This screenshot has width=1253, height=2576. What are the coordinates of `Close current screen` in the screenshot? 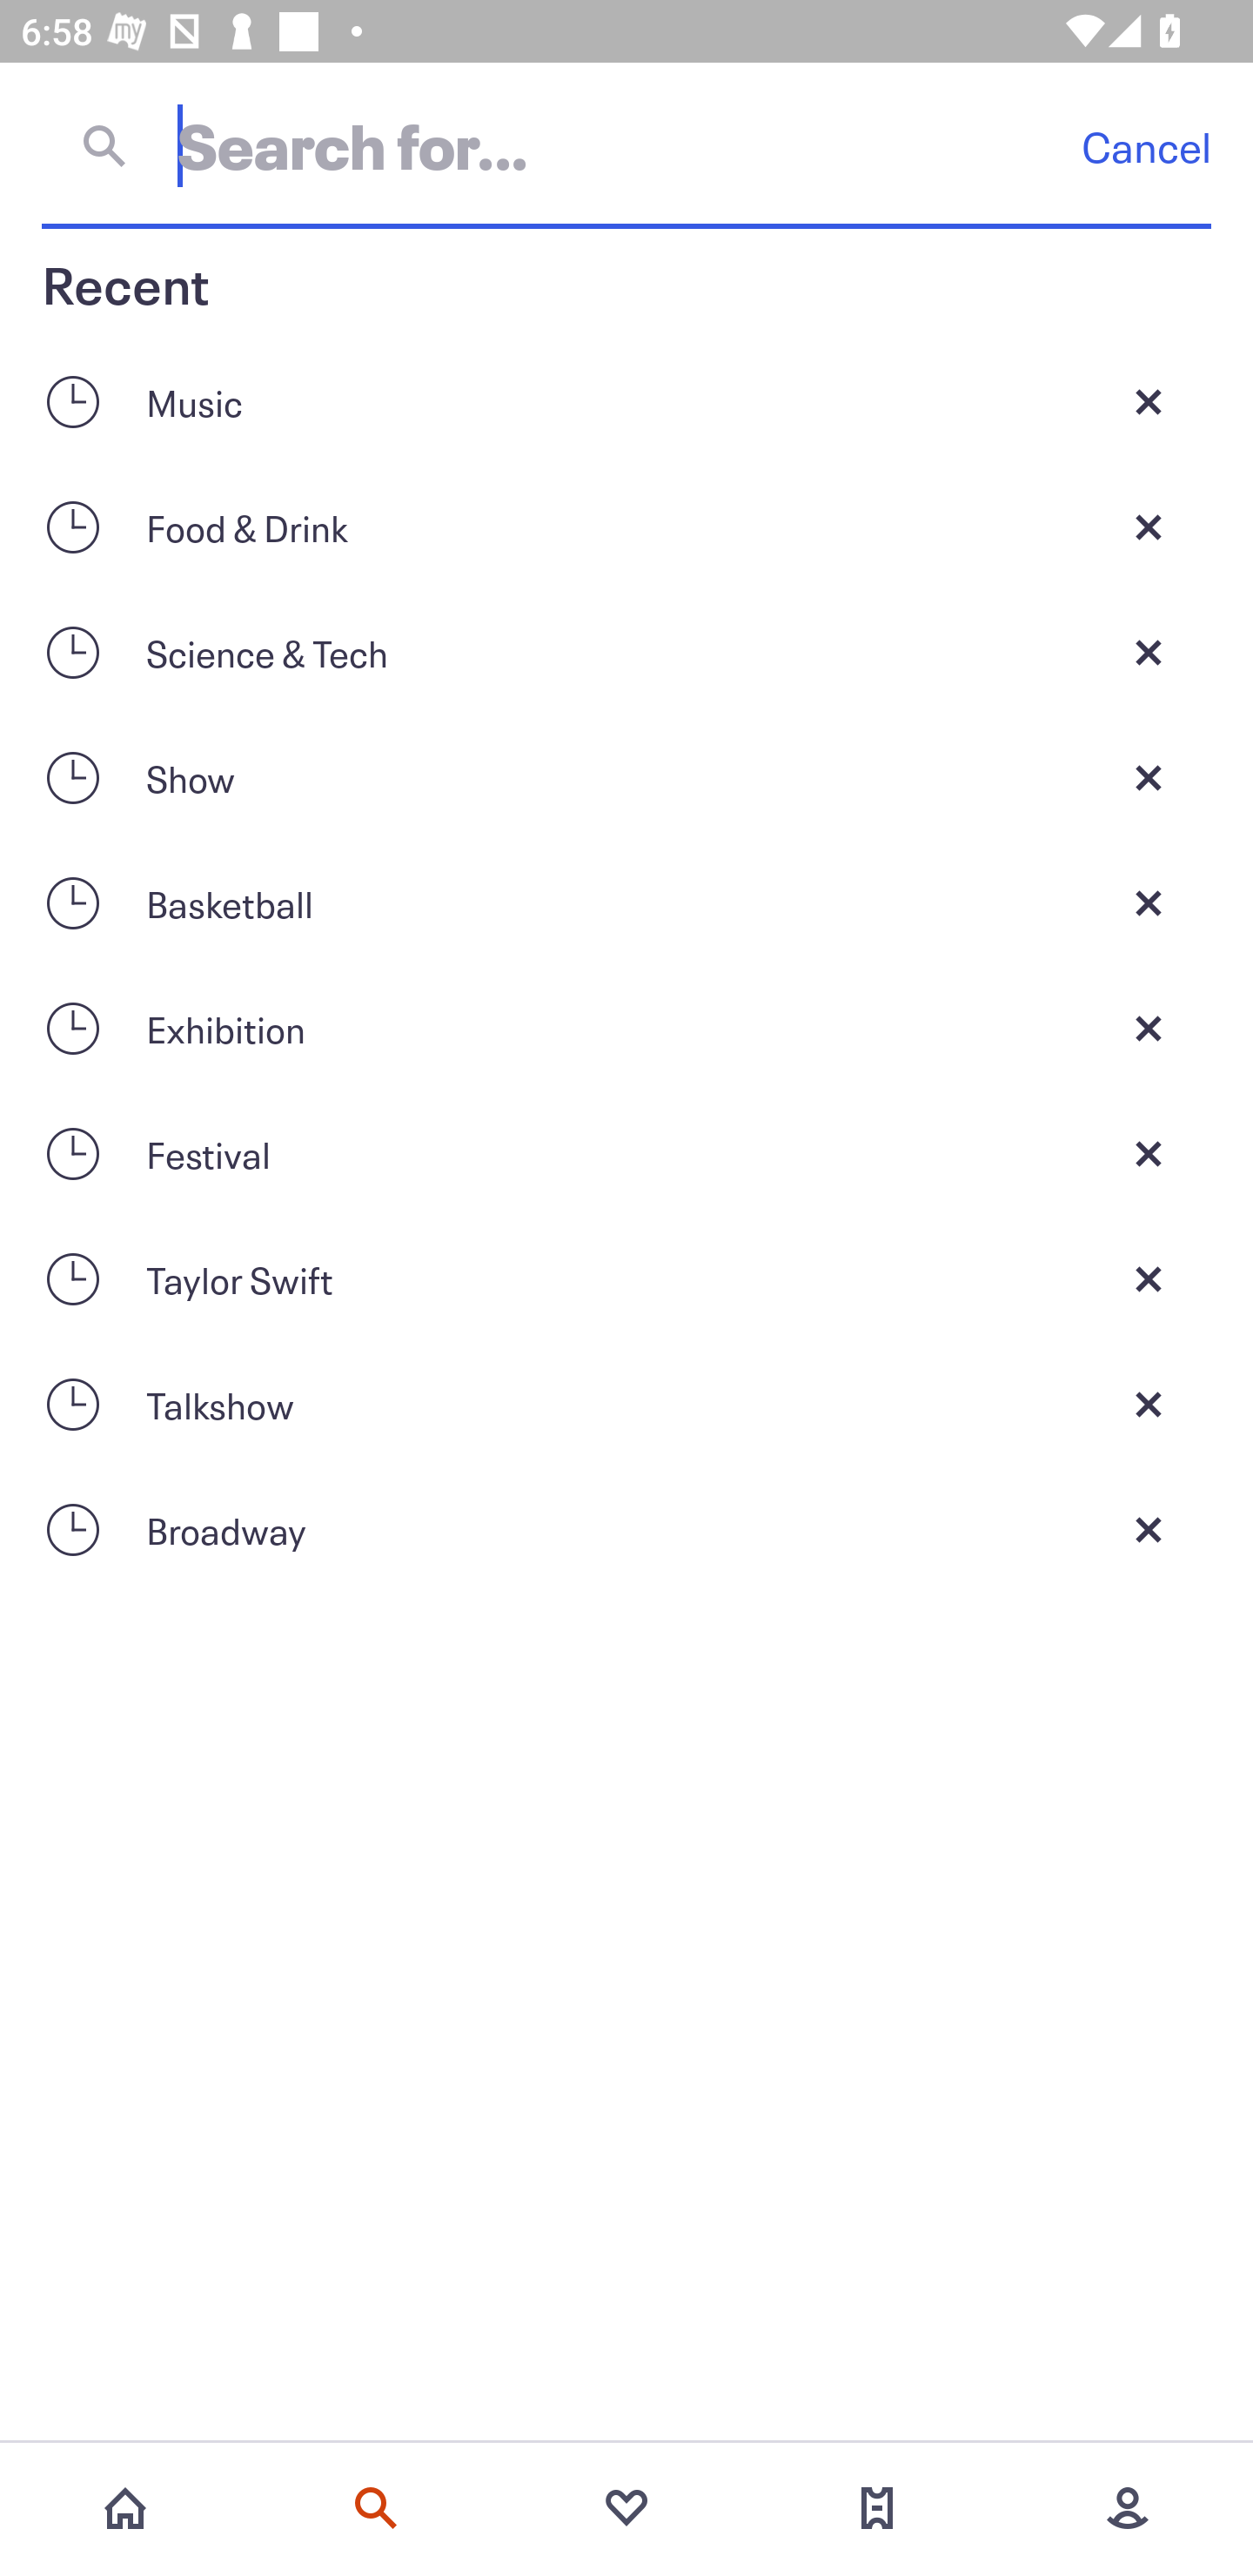 It's located at (1149, 1279).